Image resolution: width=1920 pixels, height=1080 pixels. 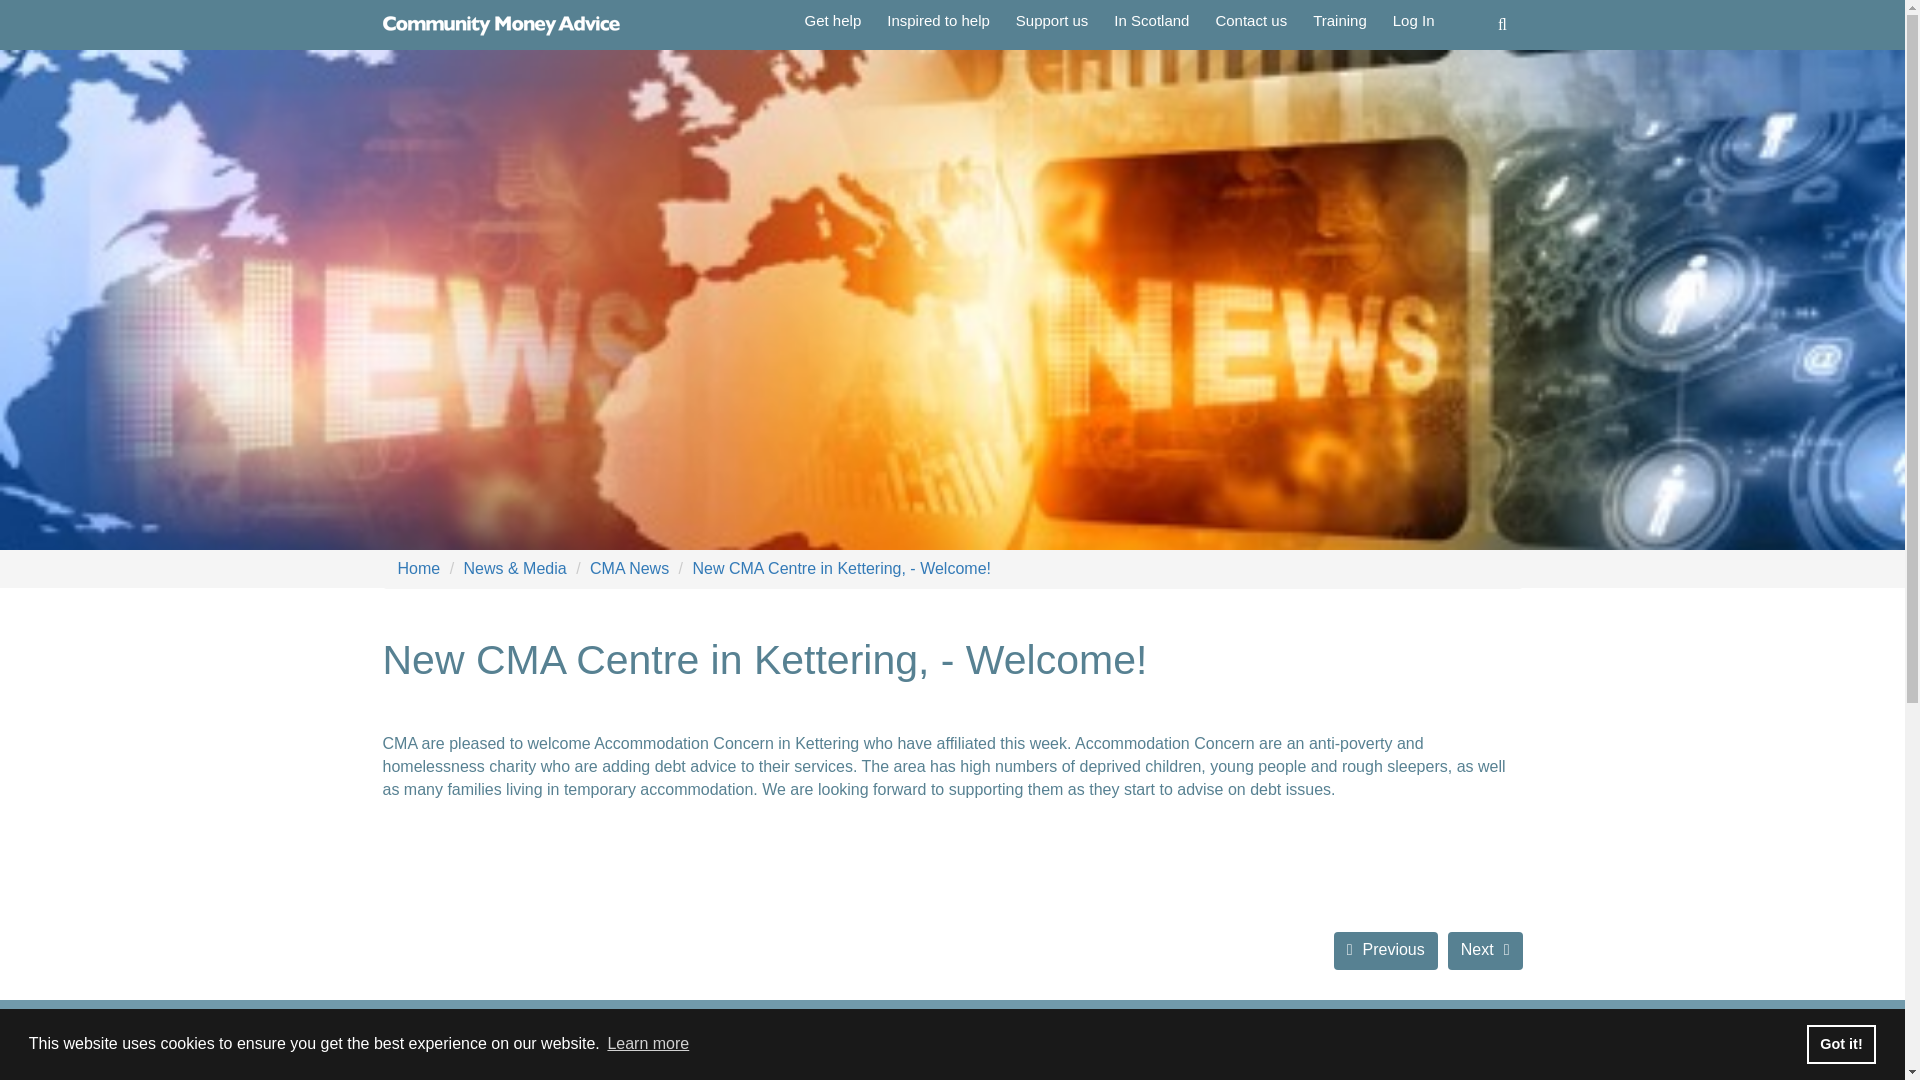 What do you see at coordinates (502, 24) in the screenshot?
I see `Community Money Advice` at bounding box center [502, 24].